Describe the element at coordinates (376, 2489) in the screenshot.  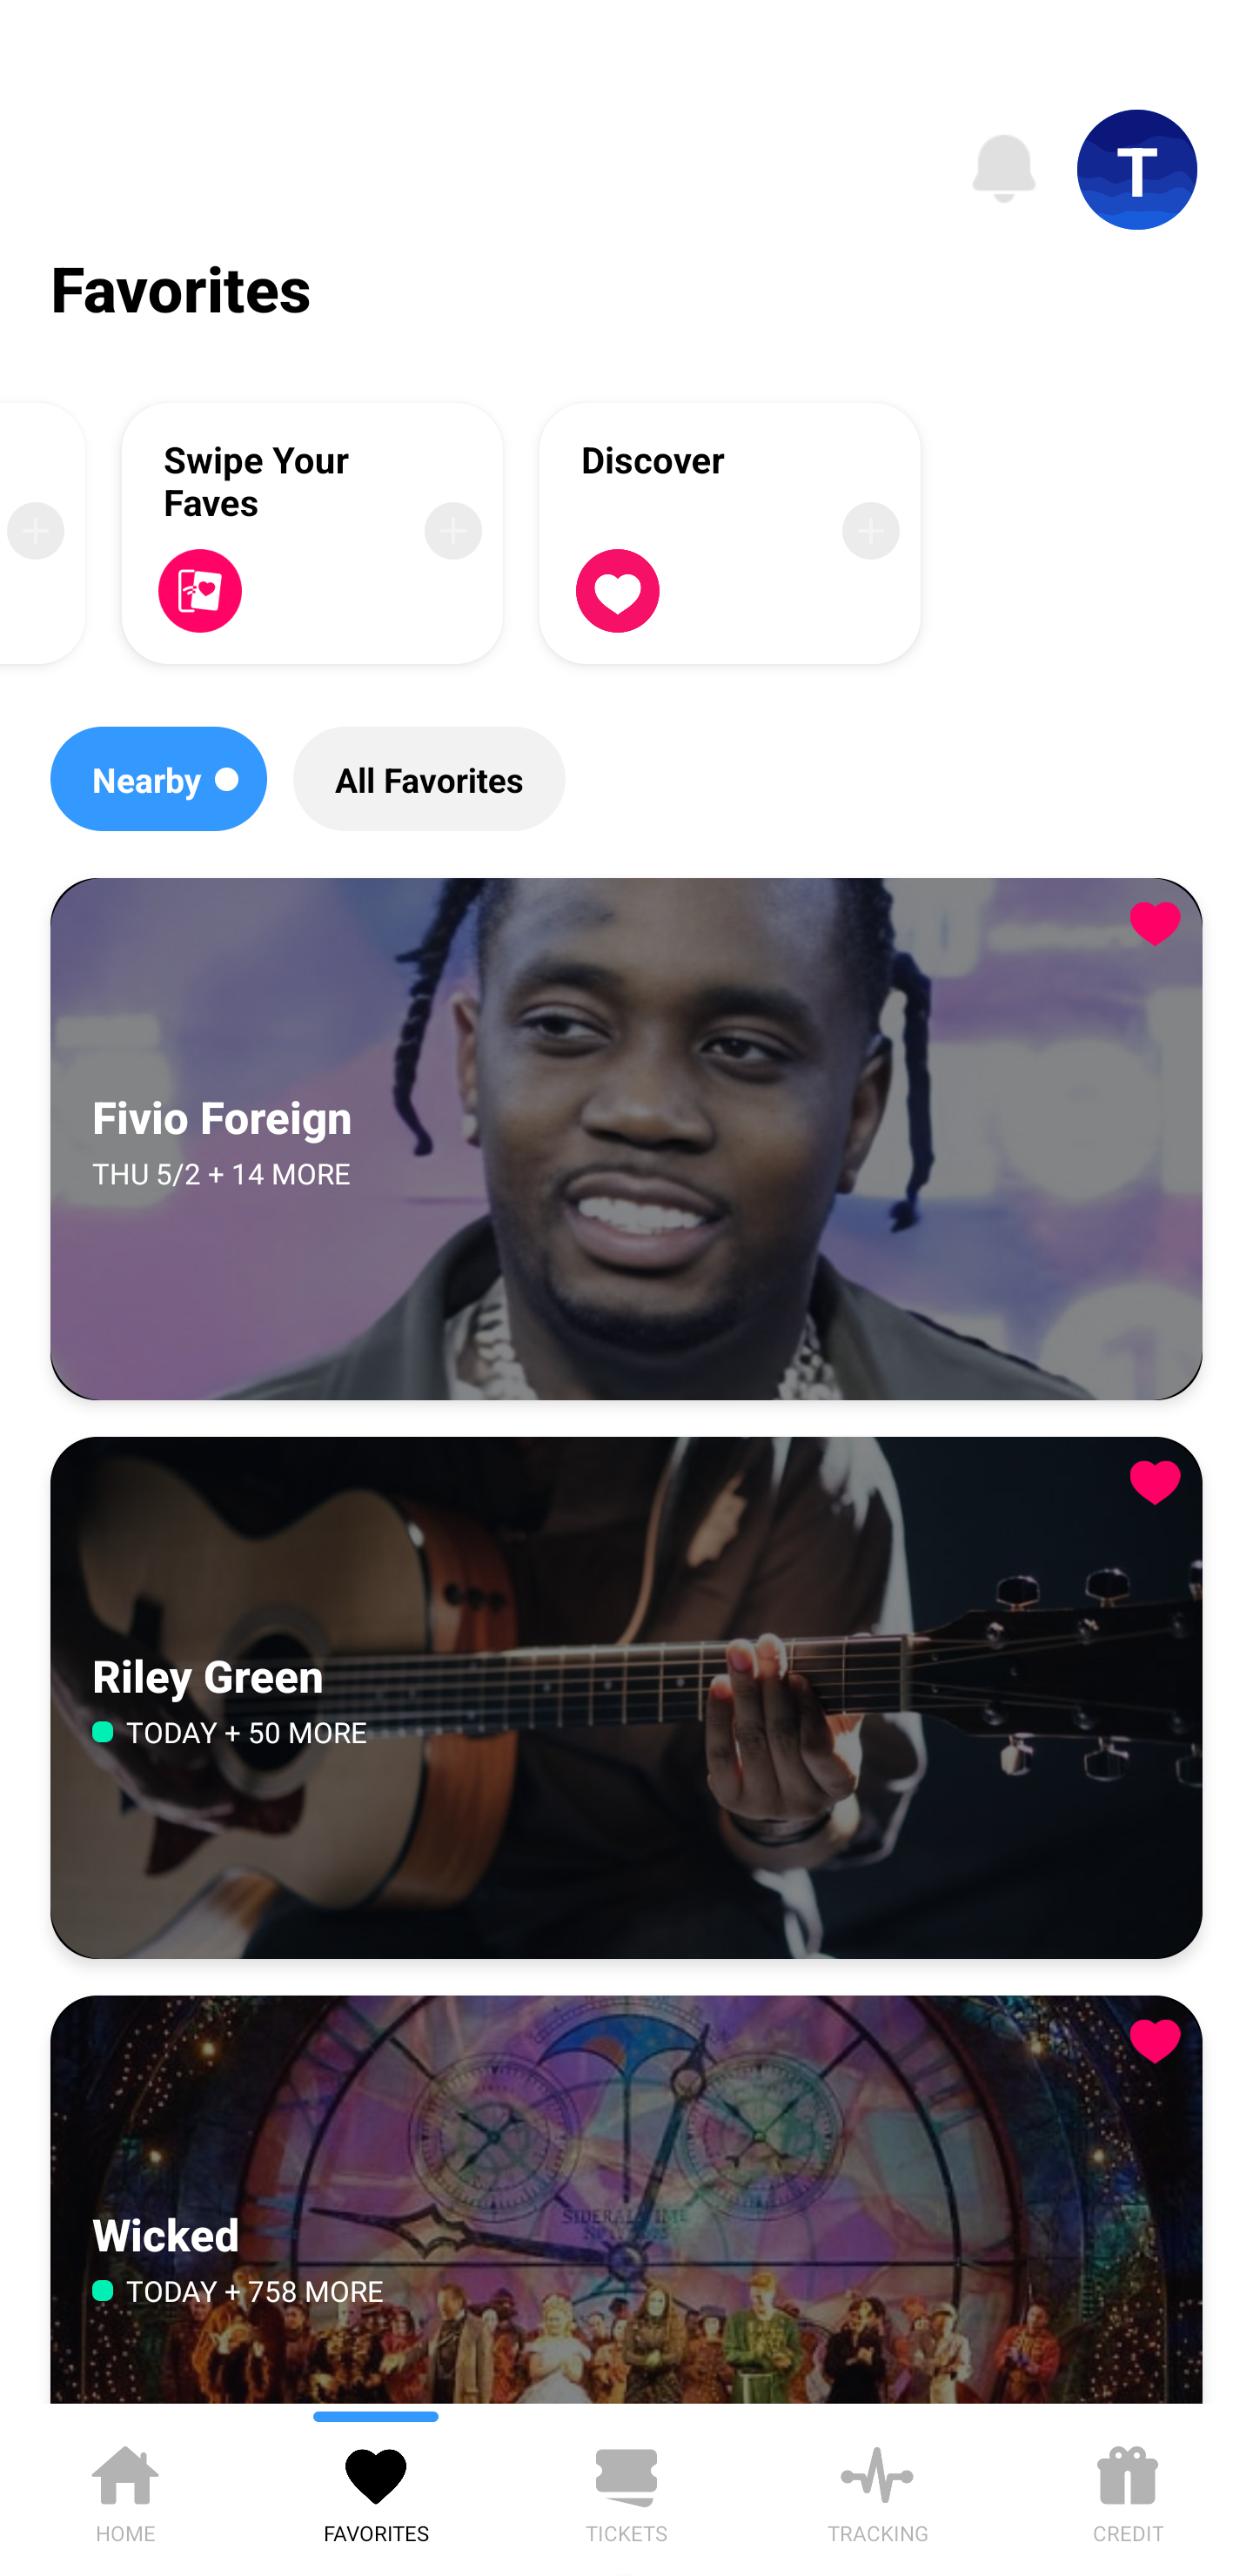
I see `FAVORITES` at that location.